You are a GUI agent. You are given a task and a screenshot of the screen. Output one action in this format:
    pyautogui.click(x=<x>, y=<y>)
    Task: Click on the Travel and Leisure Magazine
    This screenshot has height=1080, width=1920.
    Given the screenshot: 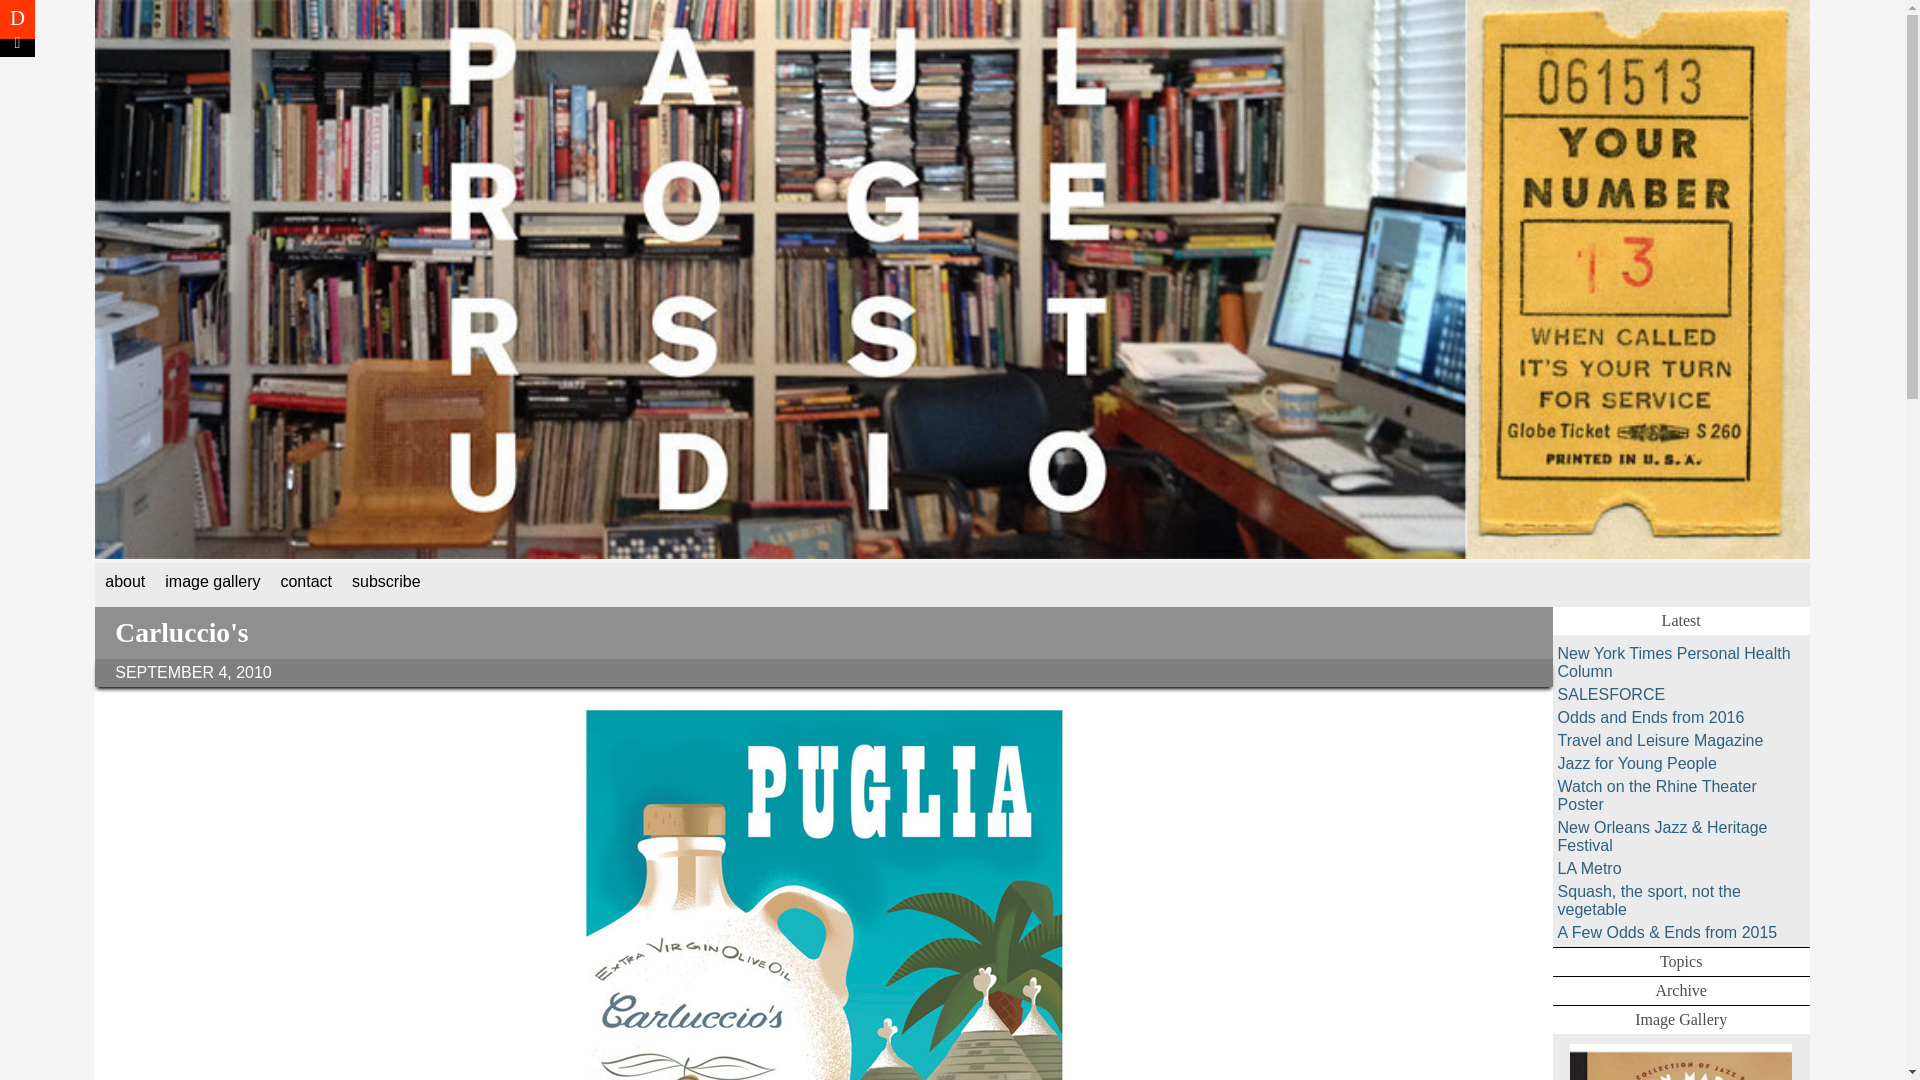 What is the action you would take?
    pyautogui.click(x=1680, y=740)
    